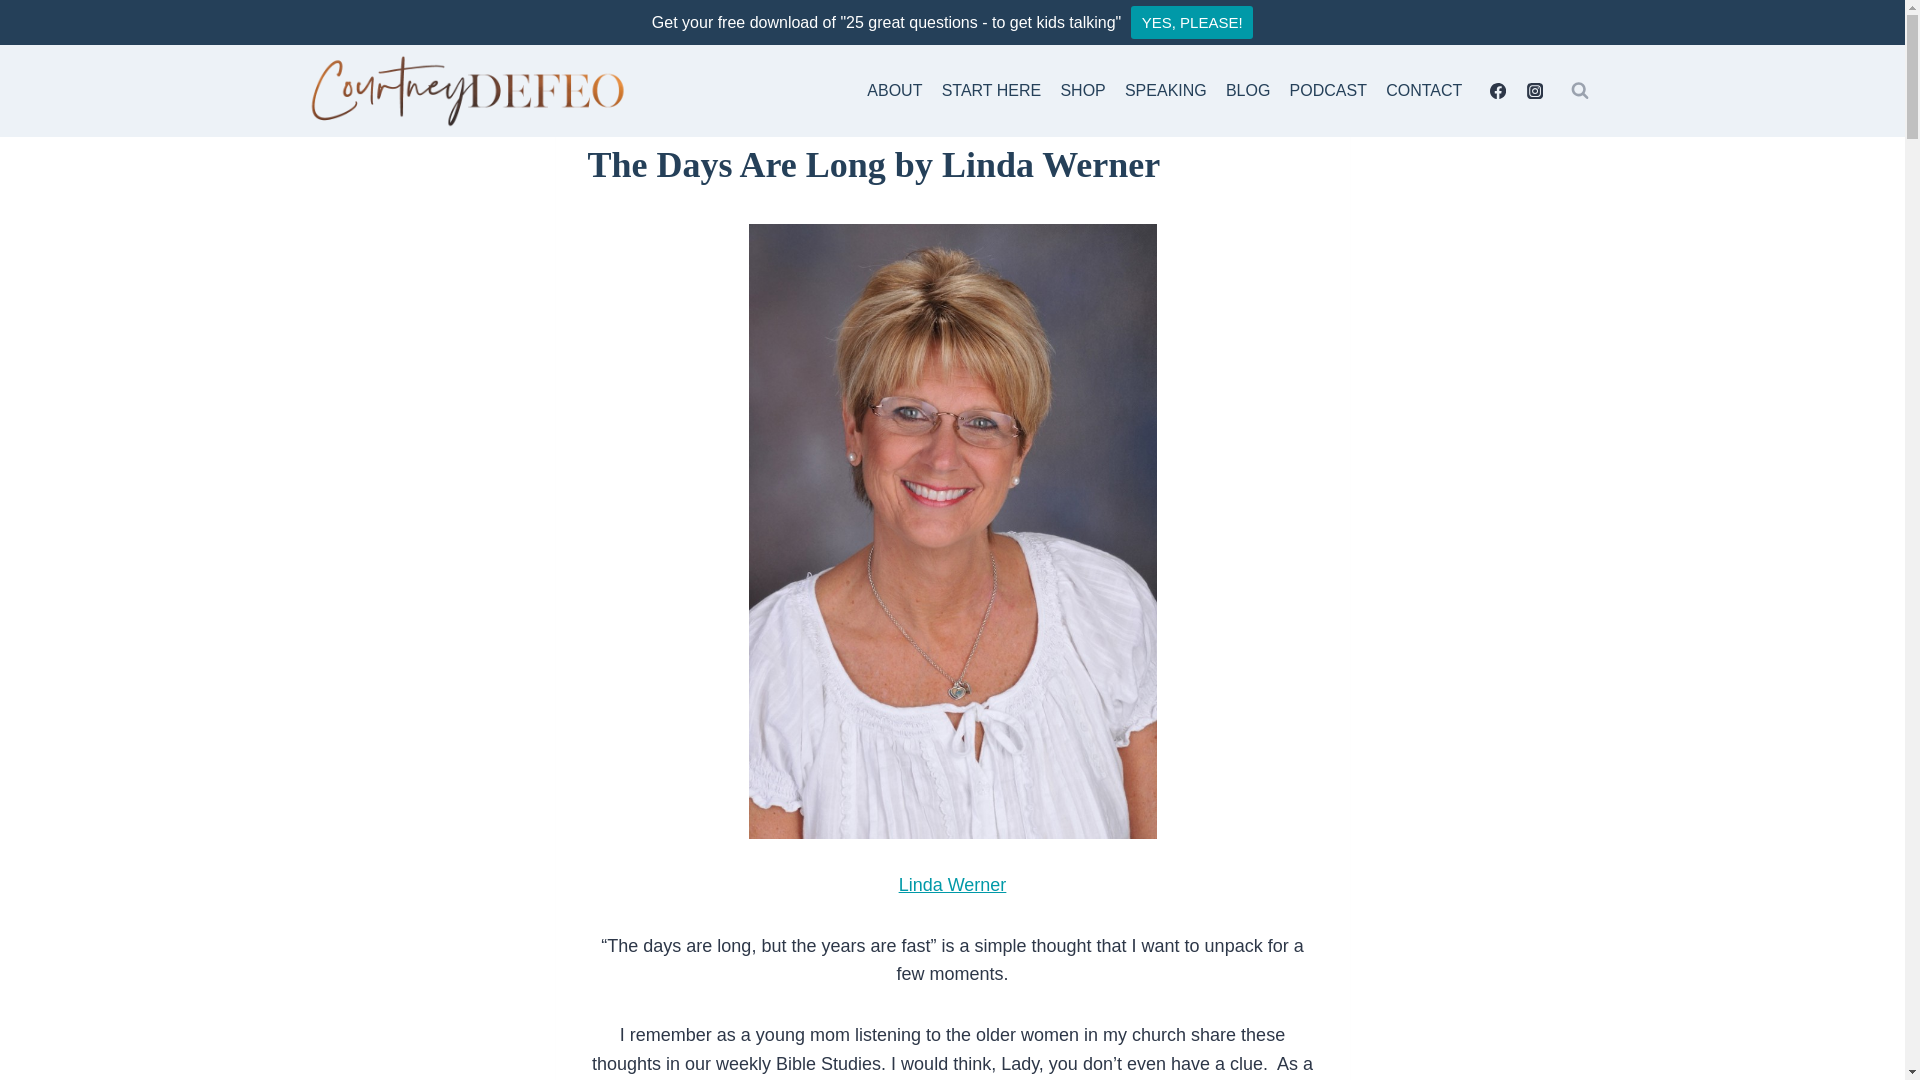  Describe the element at coordinates (1328, 92) in the screenshot. I see `PODCAST` at that location.